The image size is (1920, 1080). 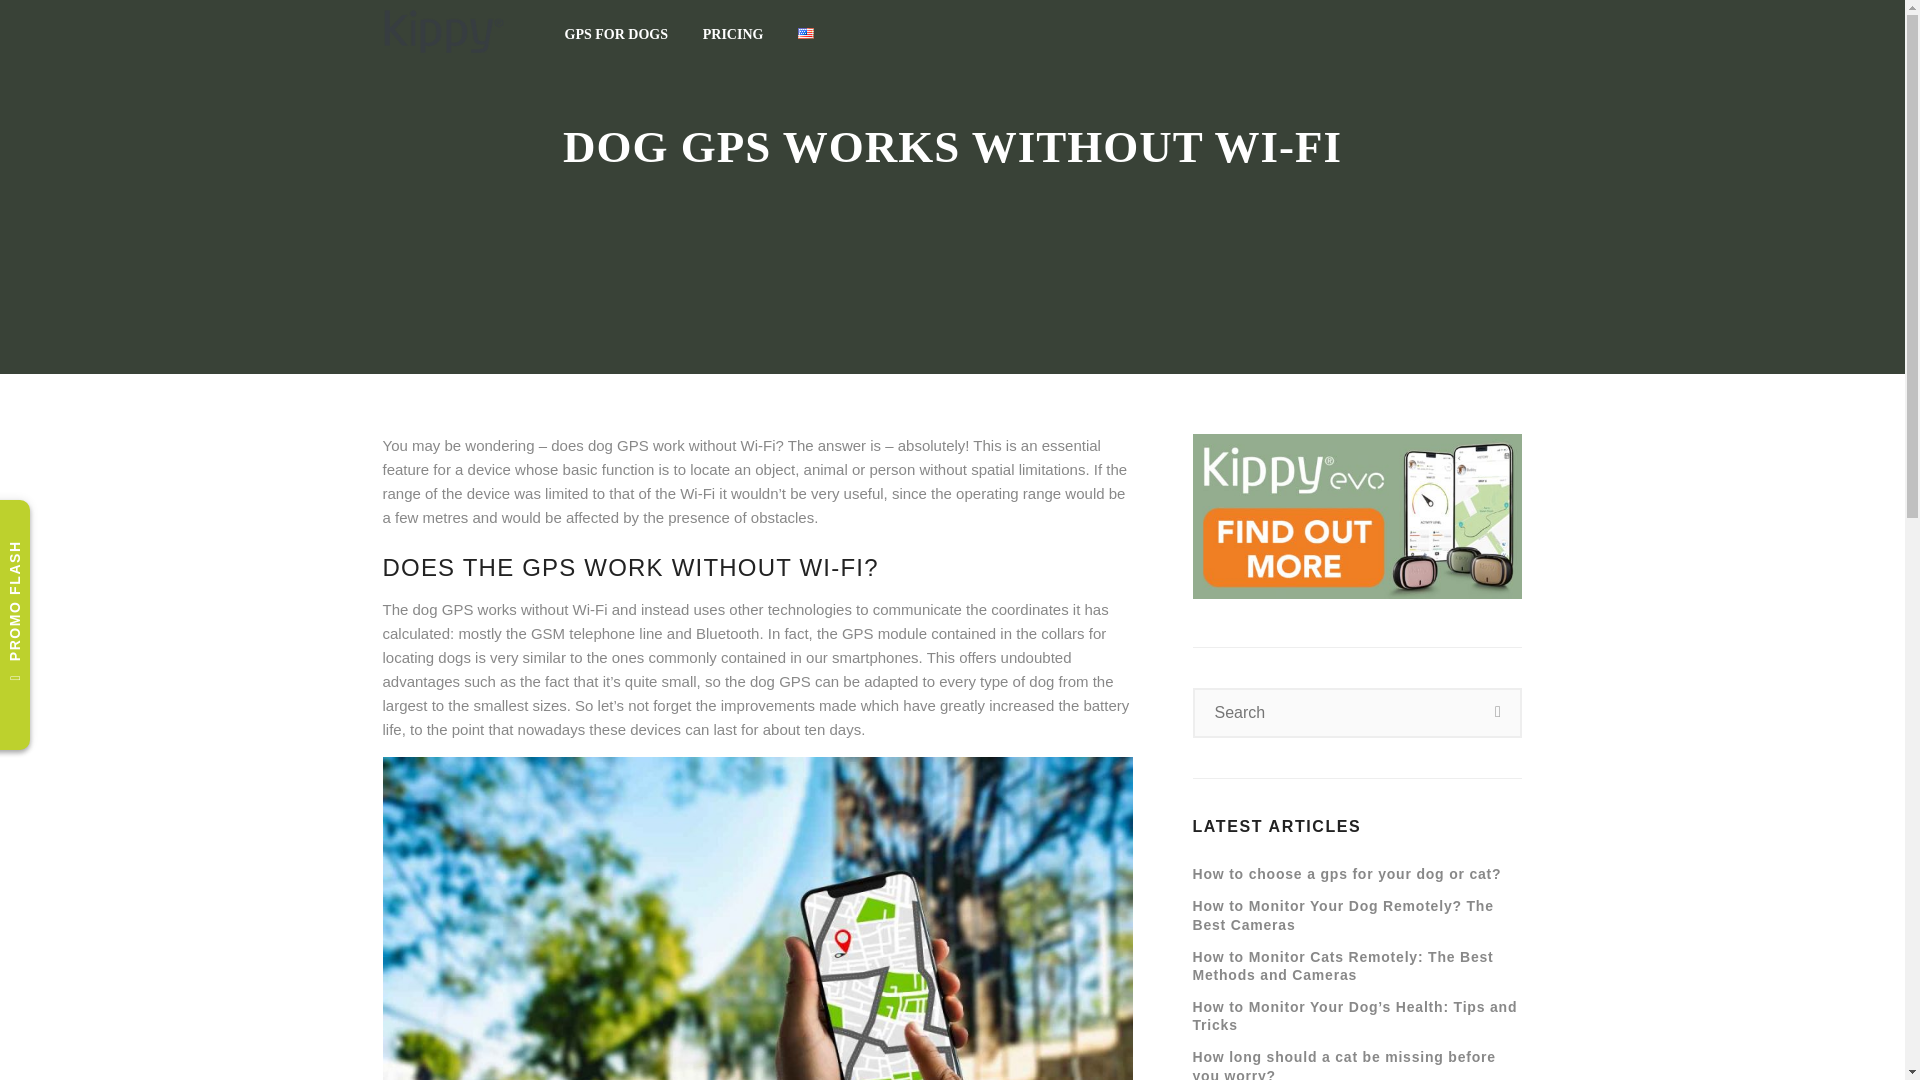 I want to click on How to Monitor Your Dog Remotely? The Best Cameras, so click(x=616, y=34).